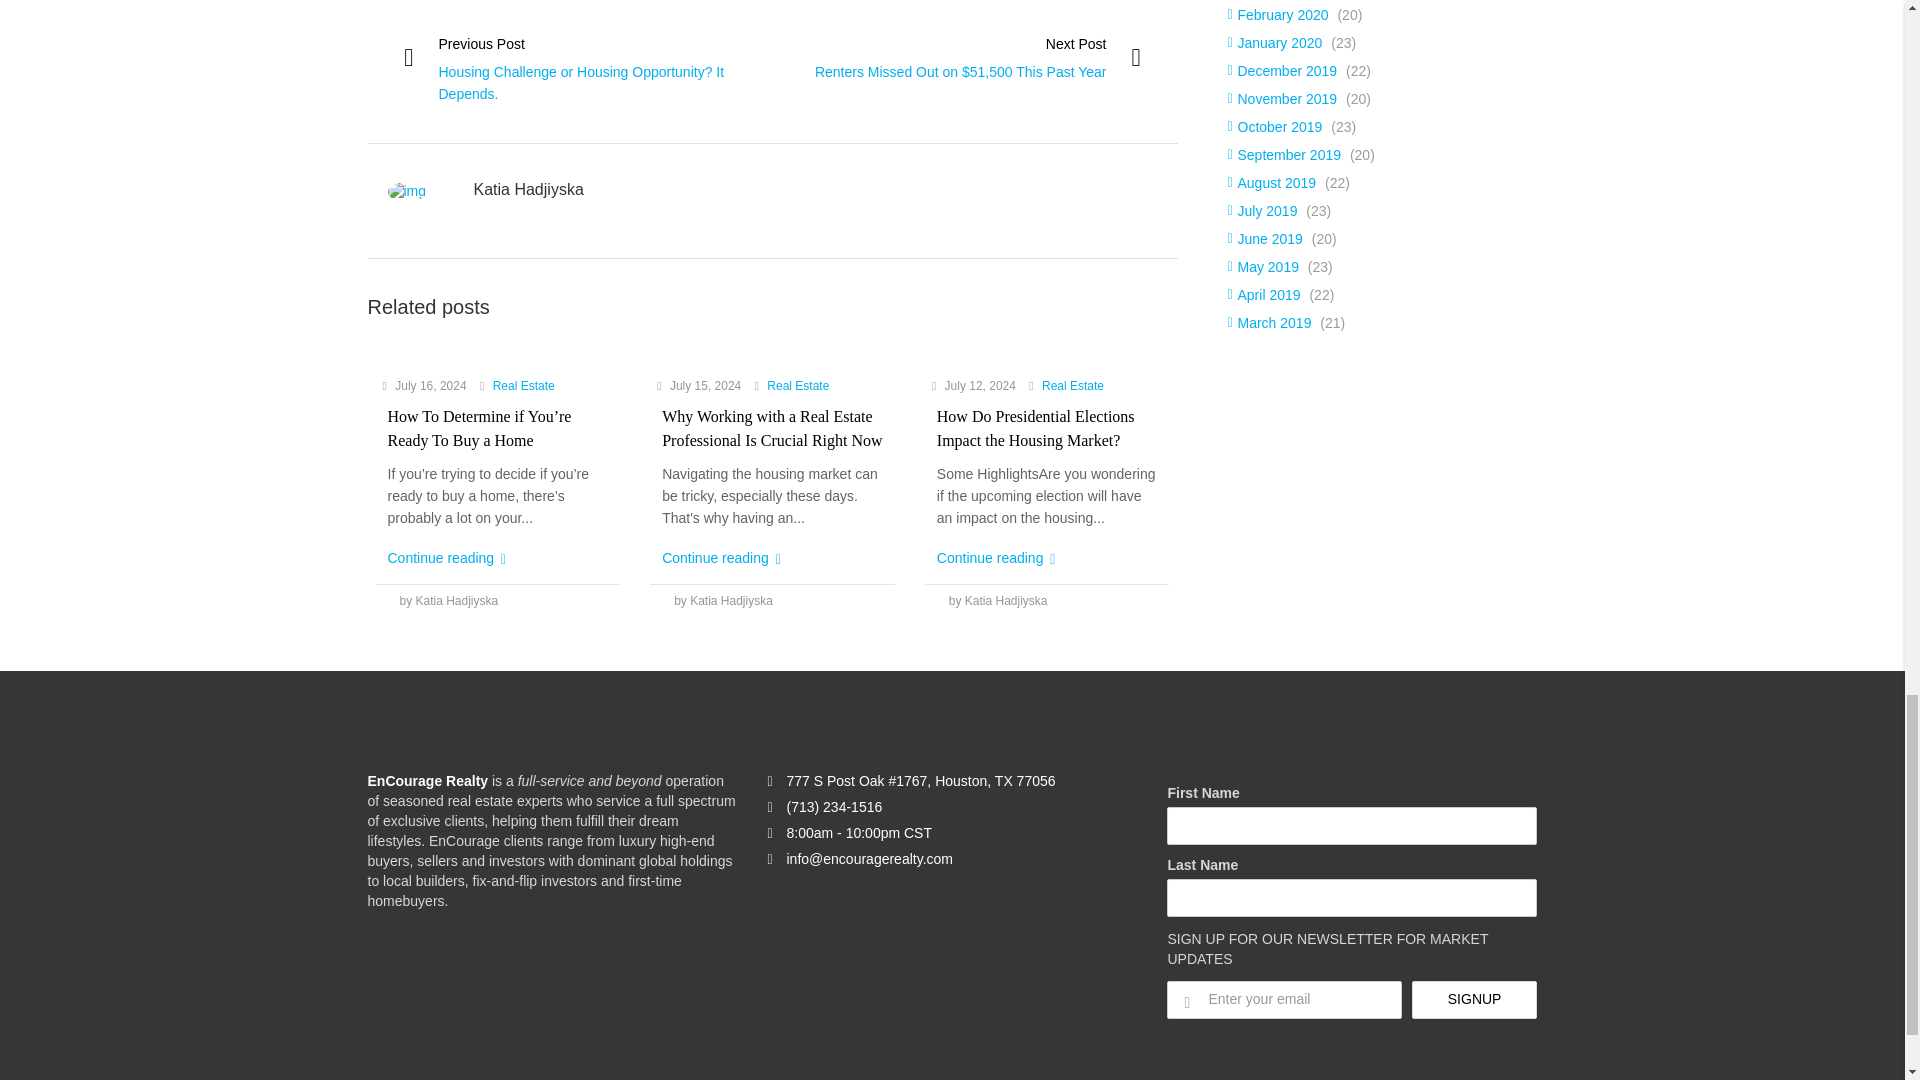 The image size is (1920, 1080). What do you see at coordinates (722, 557) in the screenshot?
I see `Continue reading` at bounding box center [722, 557].